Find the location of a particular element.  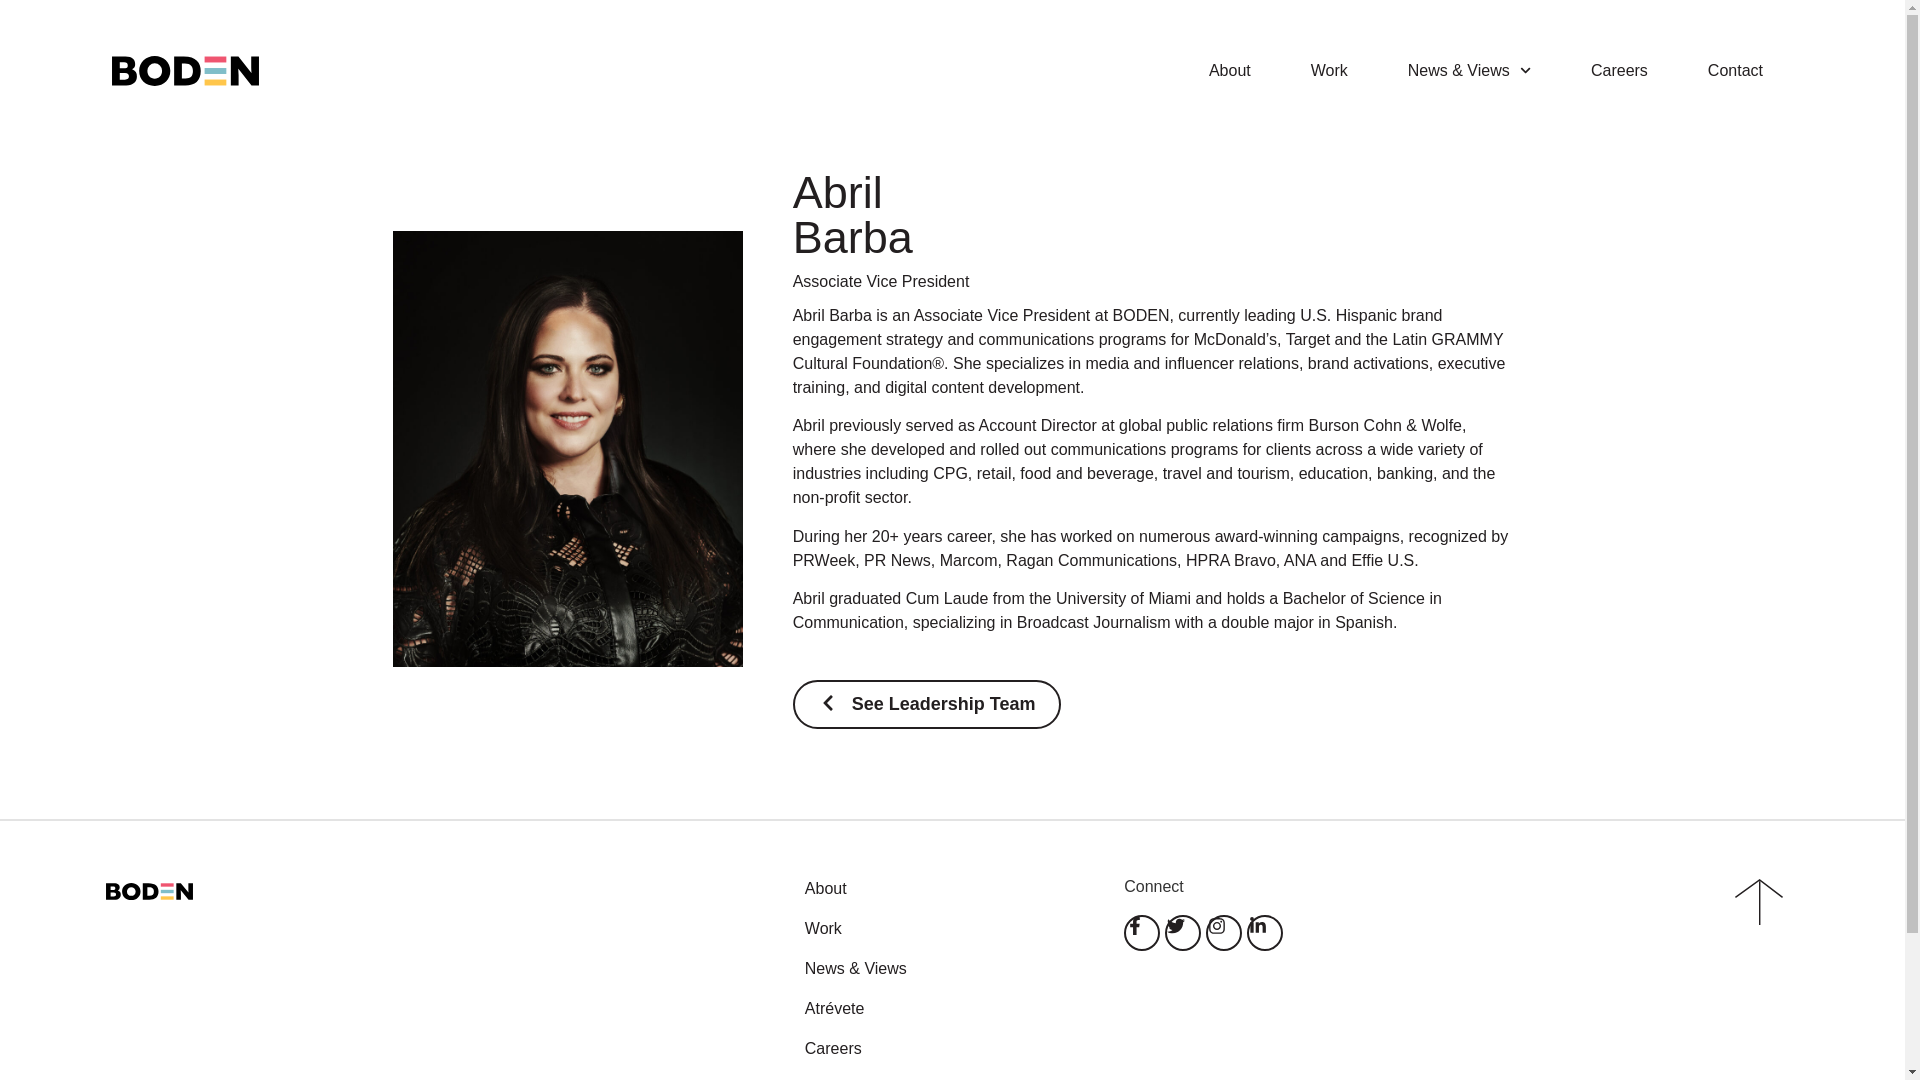

Careers is located at coordinates (944, 1048).